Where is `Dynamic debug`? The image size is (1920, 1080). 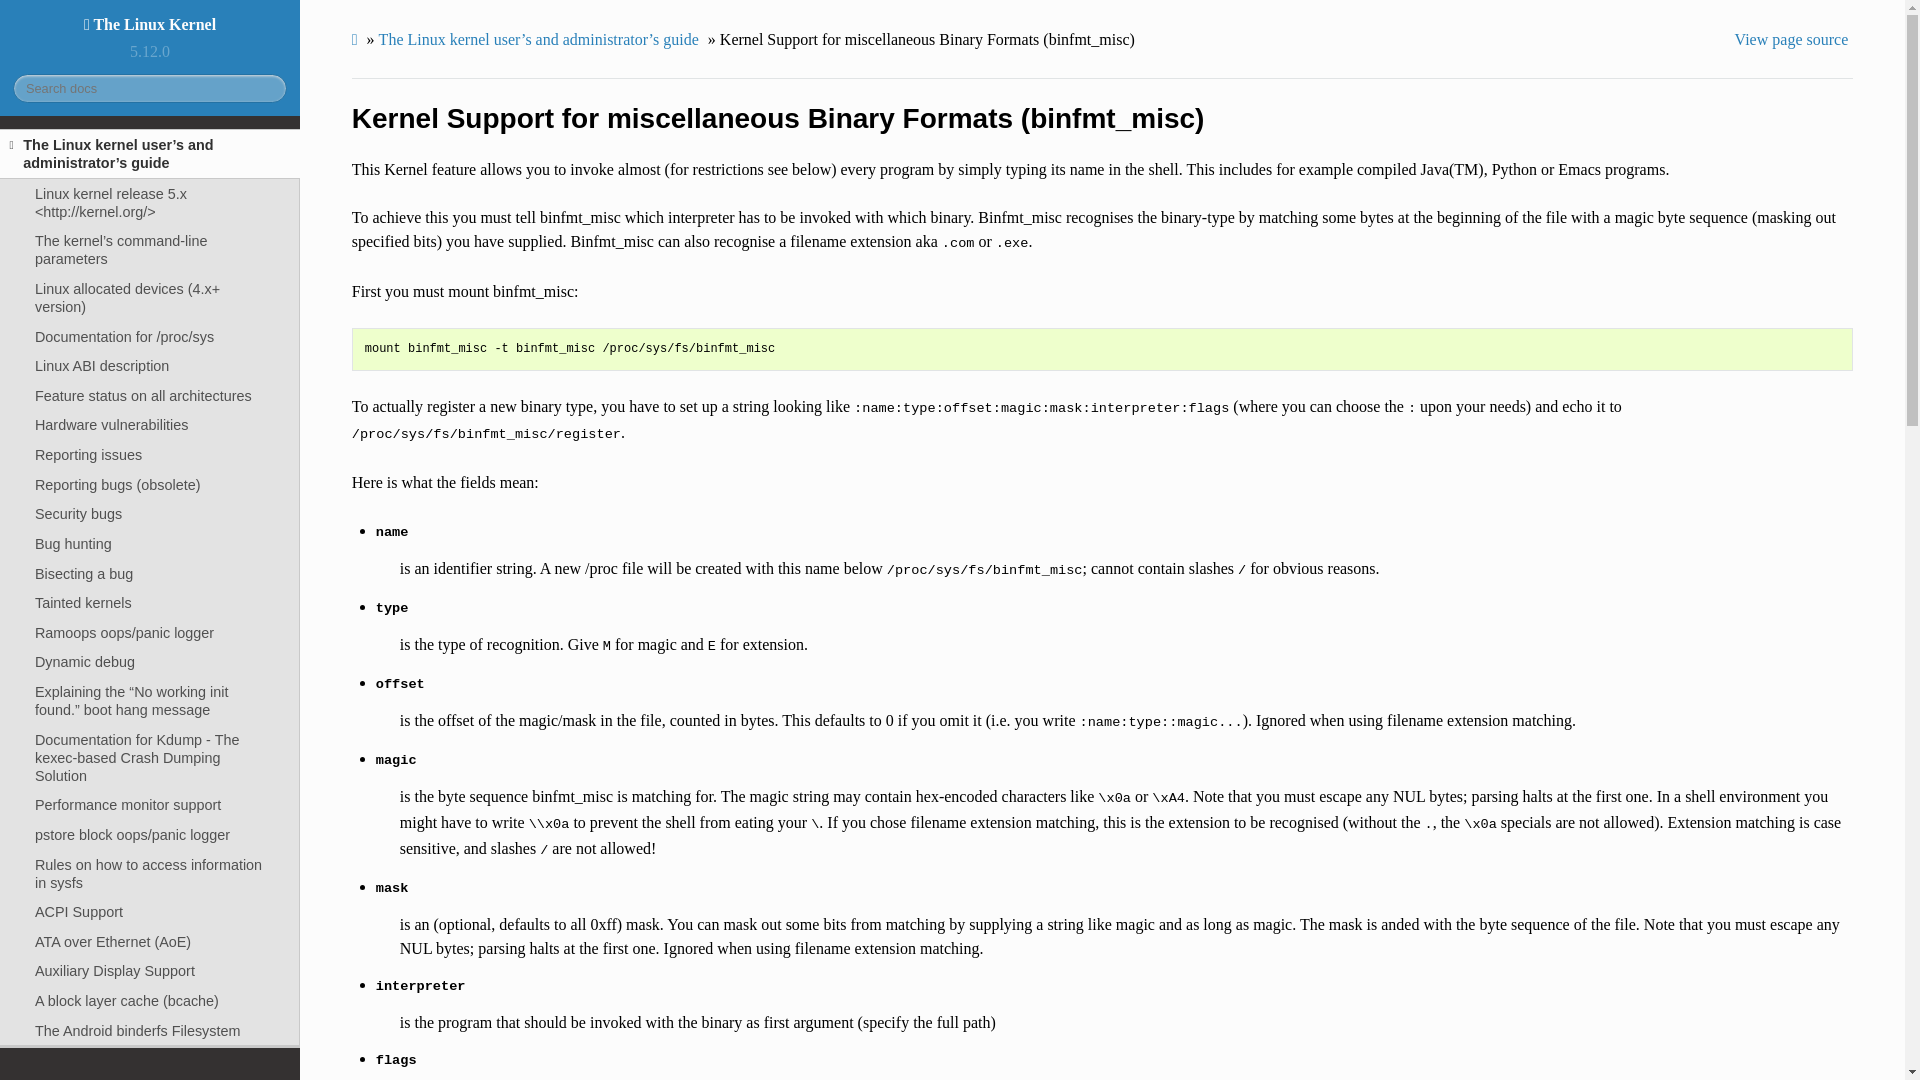
Dynamic debug is located at coordinates (150, 663).